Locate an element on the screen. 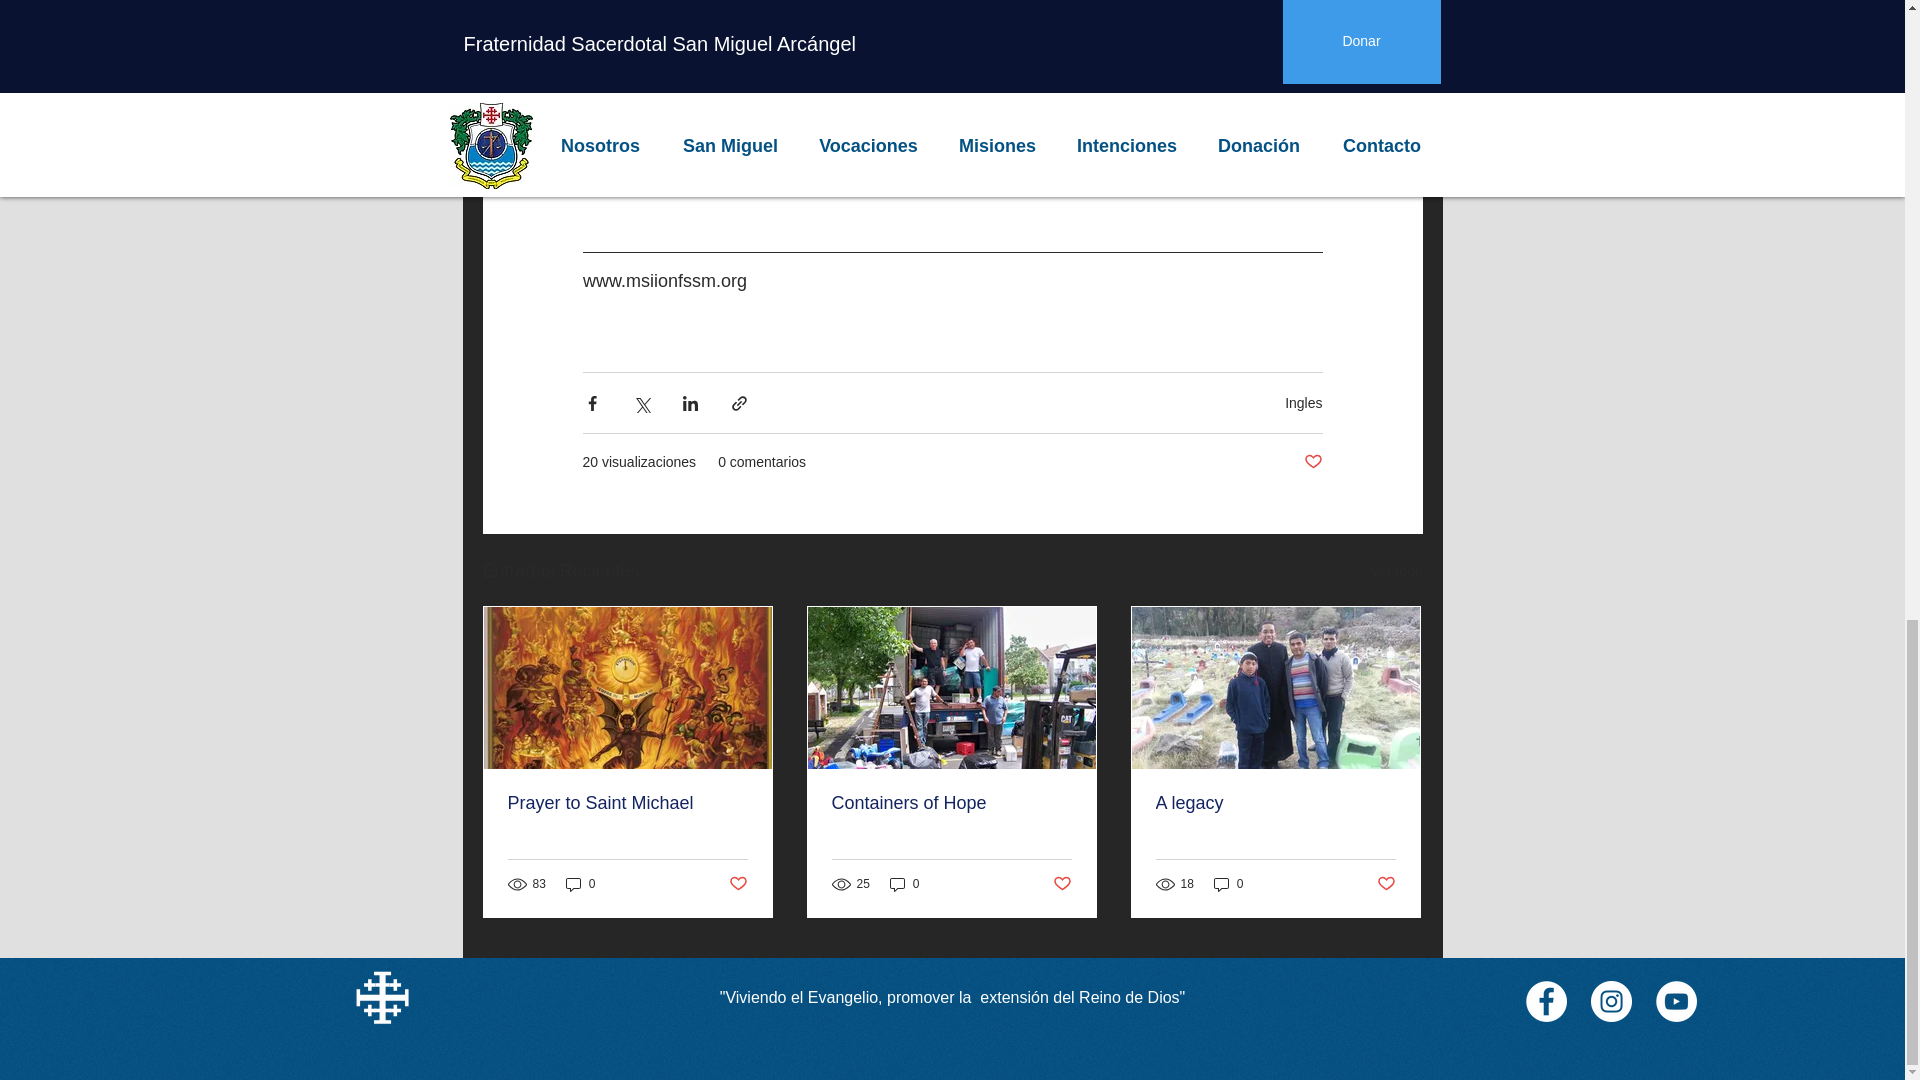  Entrada no marcada como Me Gusta is located at coordinates (736, 883).